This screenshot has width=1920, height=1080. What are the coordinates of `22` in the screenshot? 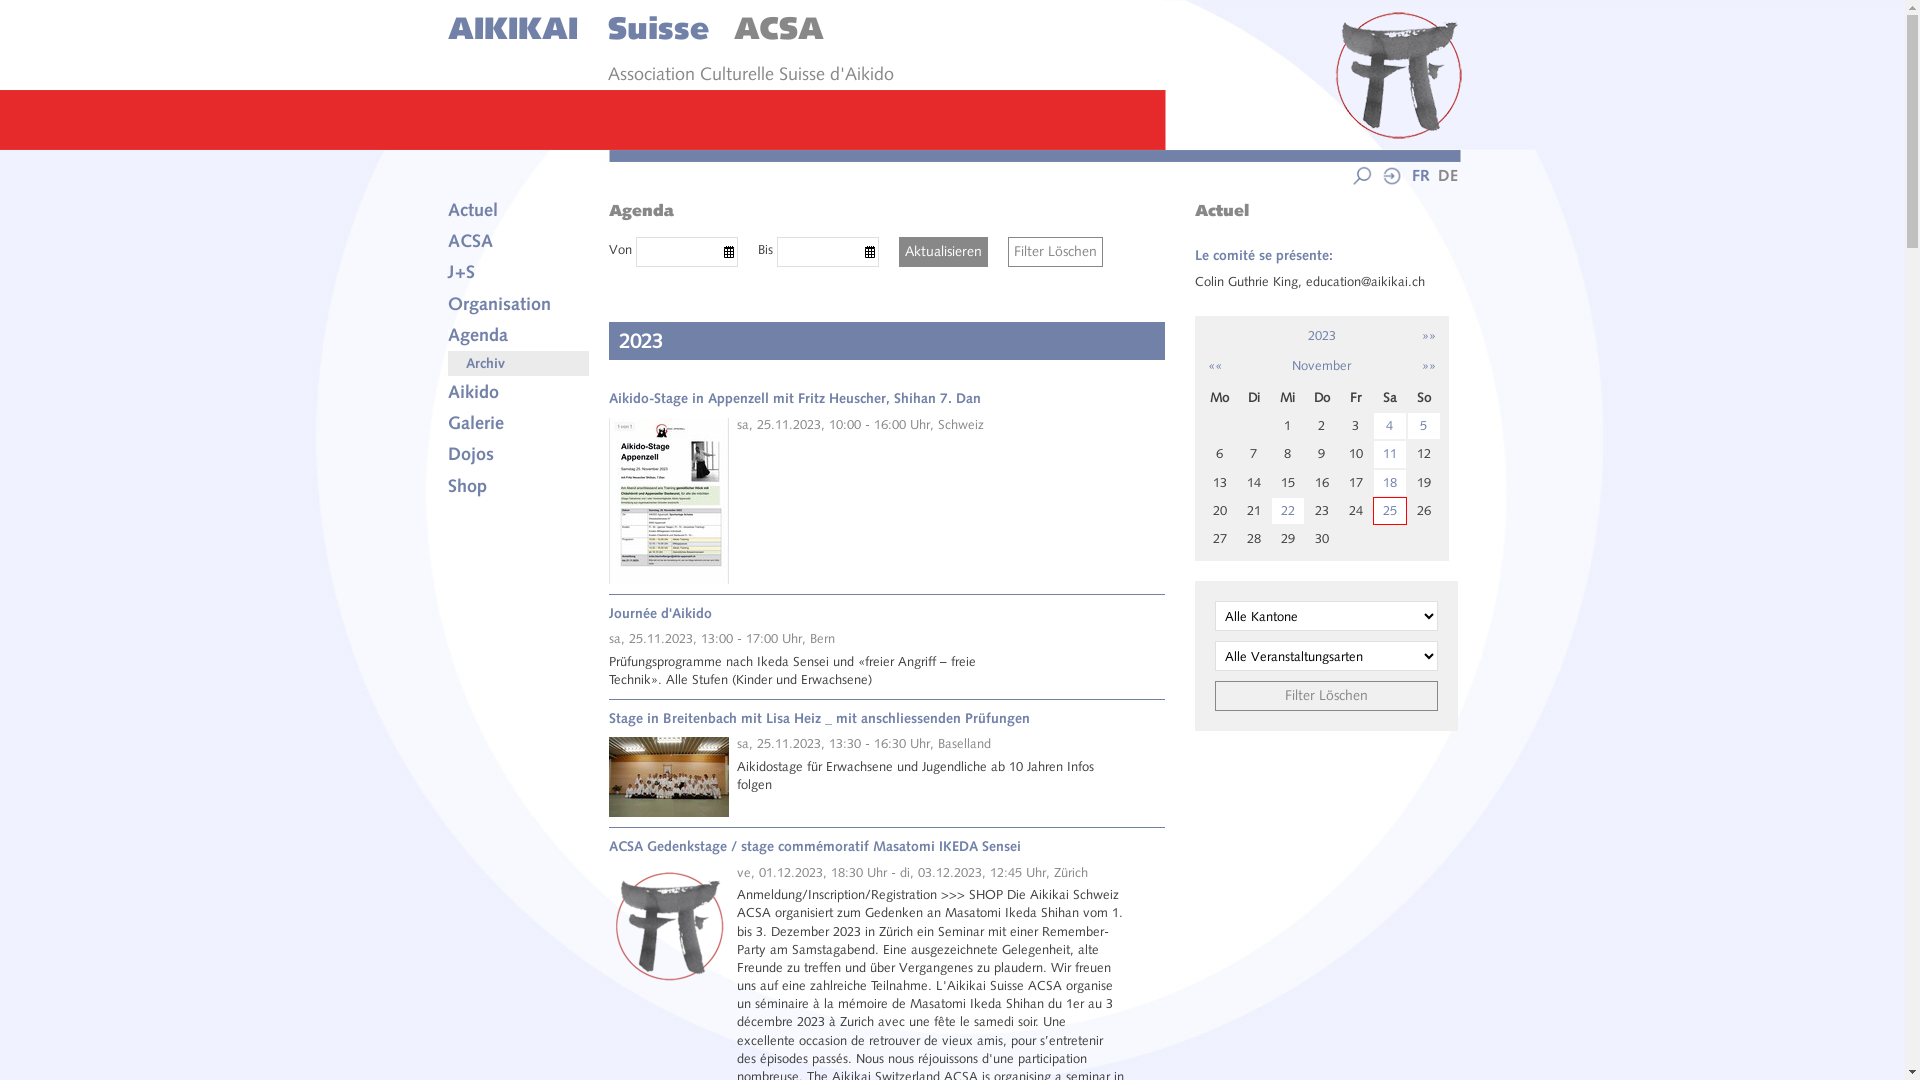 It's located at (1288, 511).